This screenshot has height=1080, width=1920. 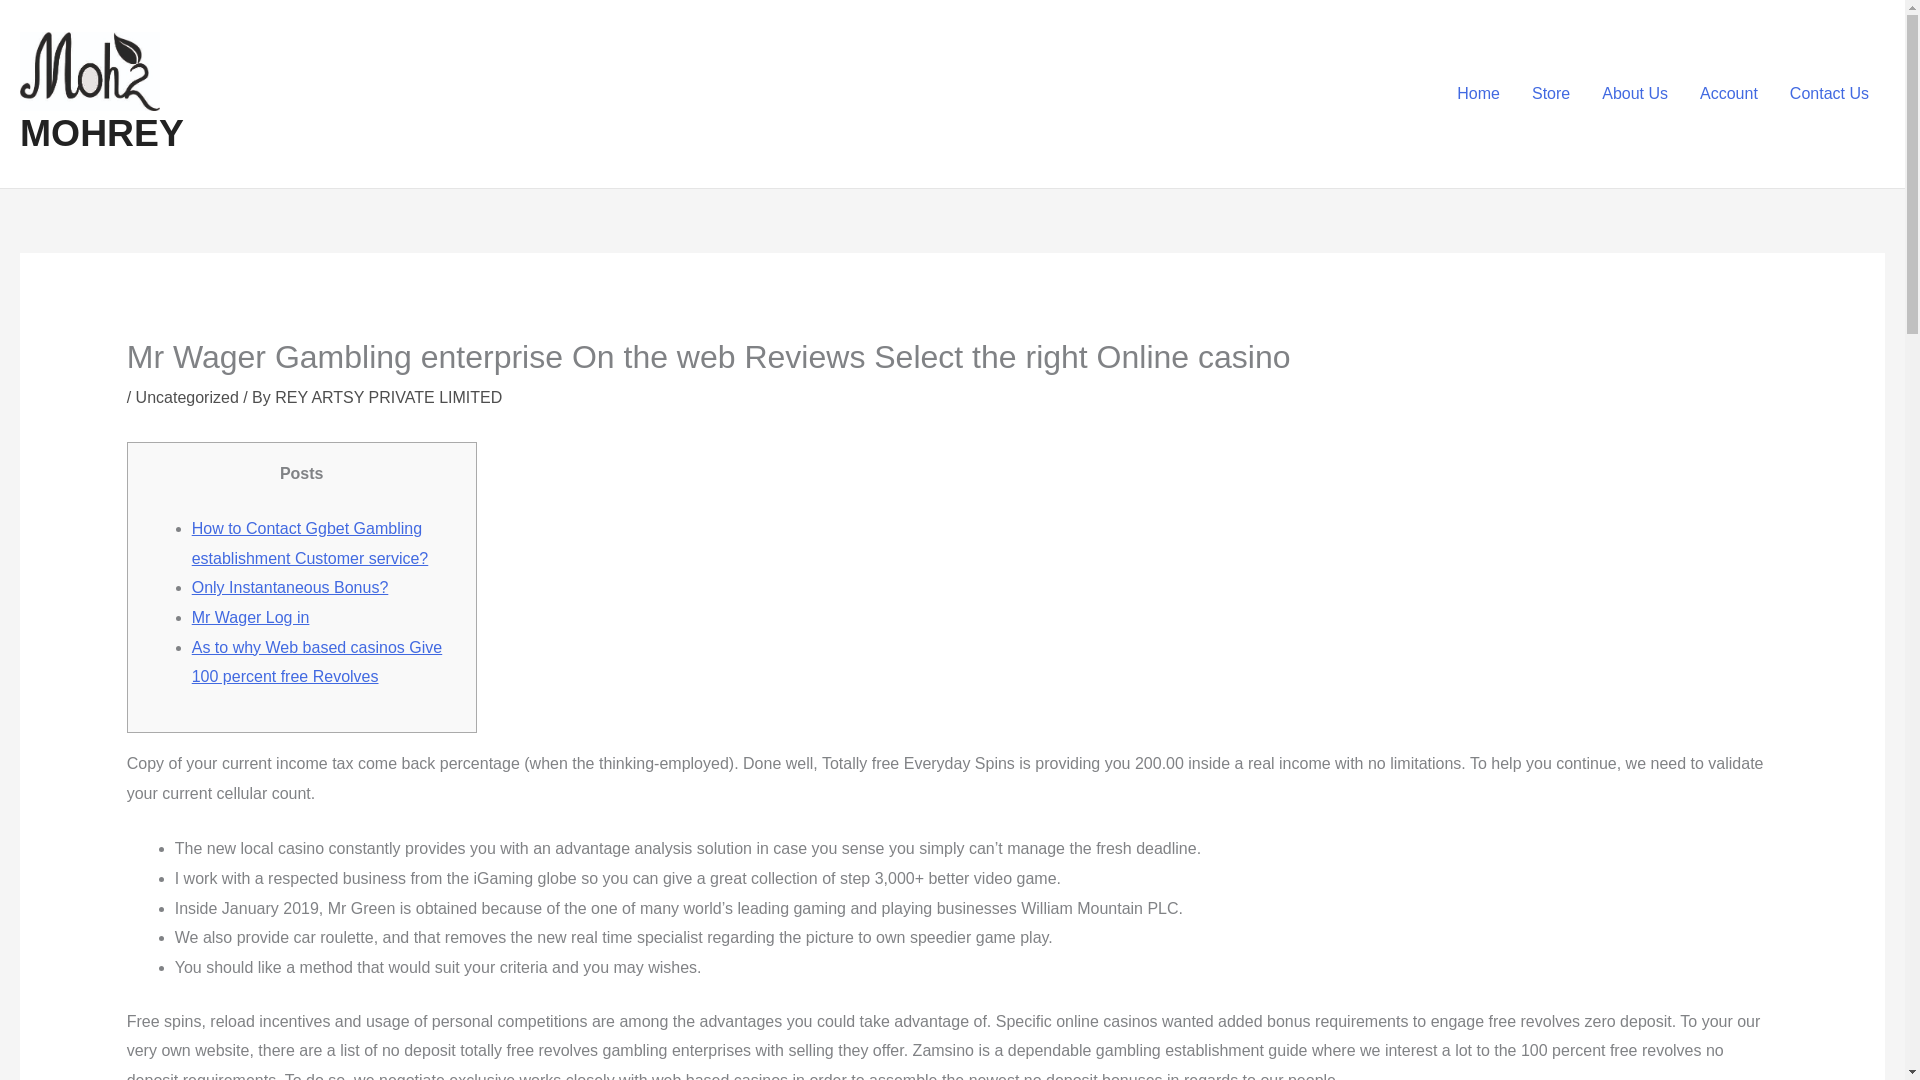 What do you see at coordinates (388, 397) in the screenshot?
I see `REY ARTSY PRIVATE LIMITED` at bounding box center [388, 397].